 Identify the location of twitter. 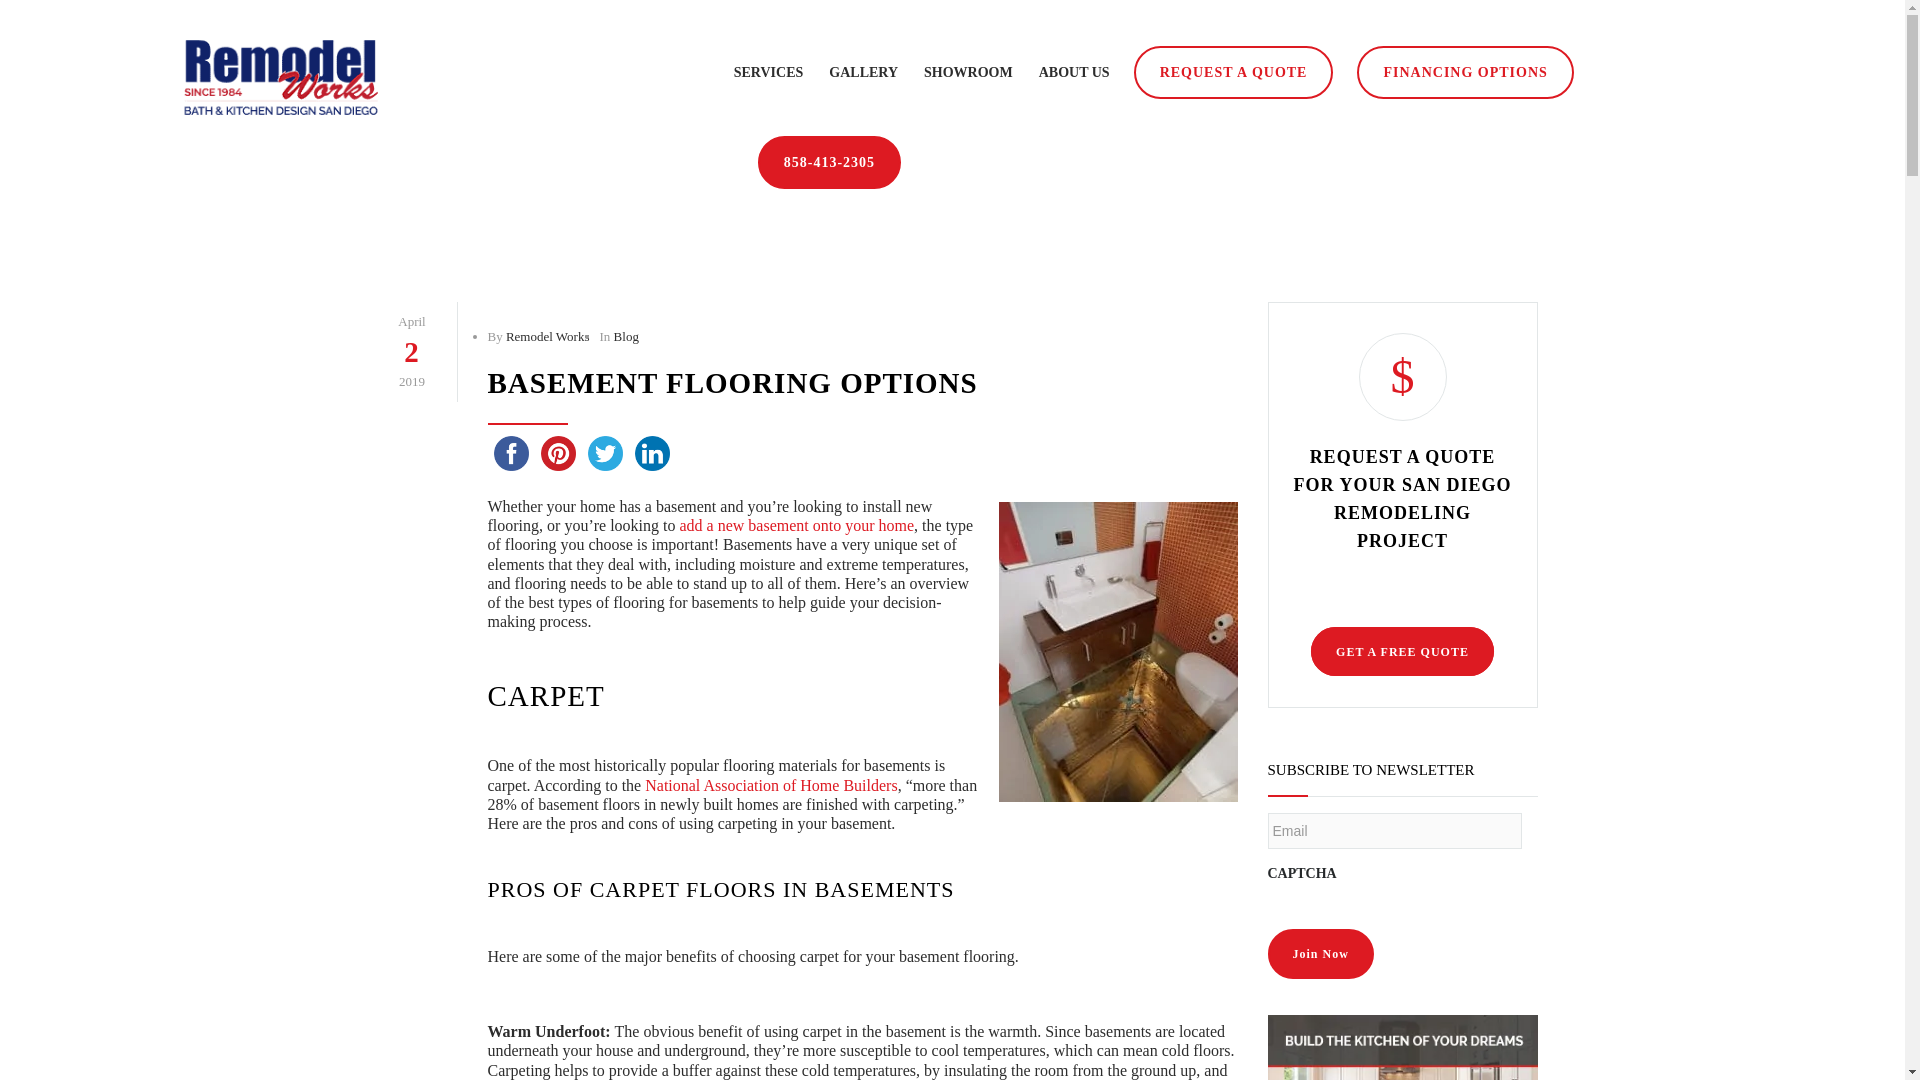
(605, 453).